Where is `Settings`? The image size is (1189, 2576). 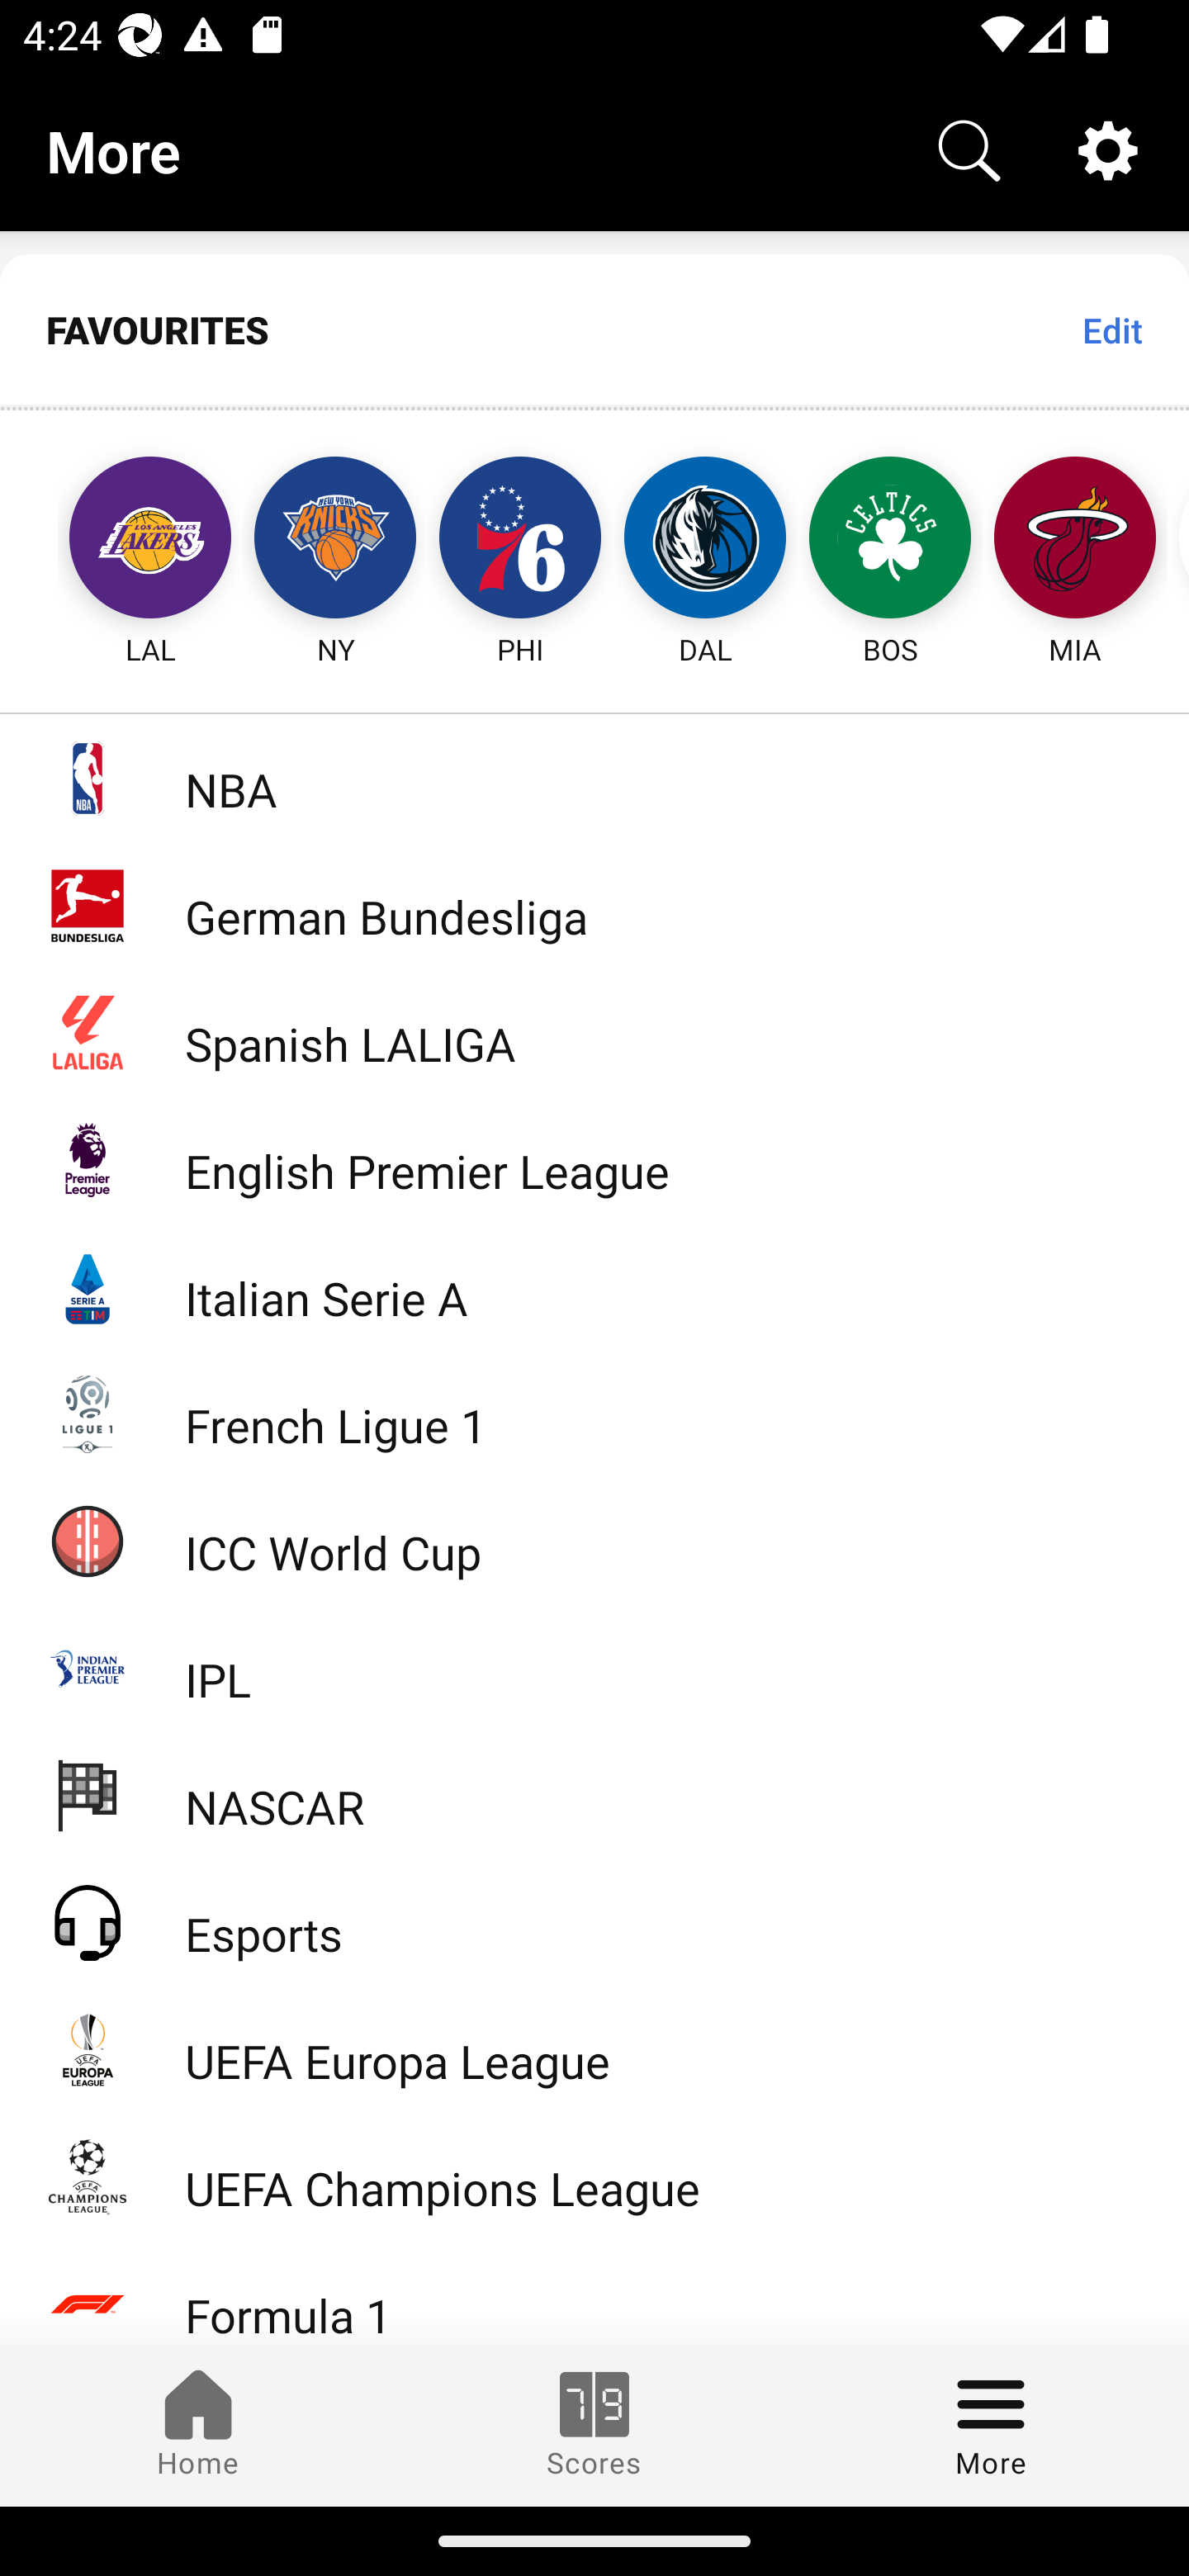 Settings is located at coordinates (1108, 149).